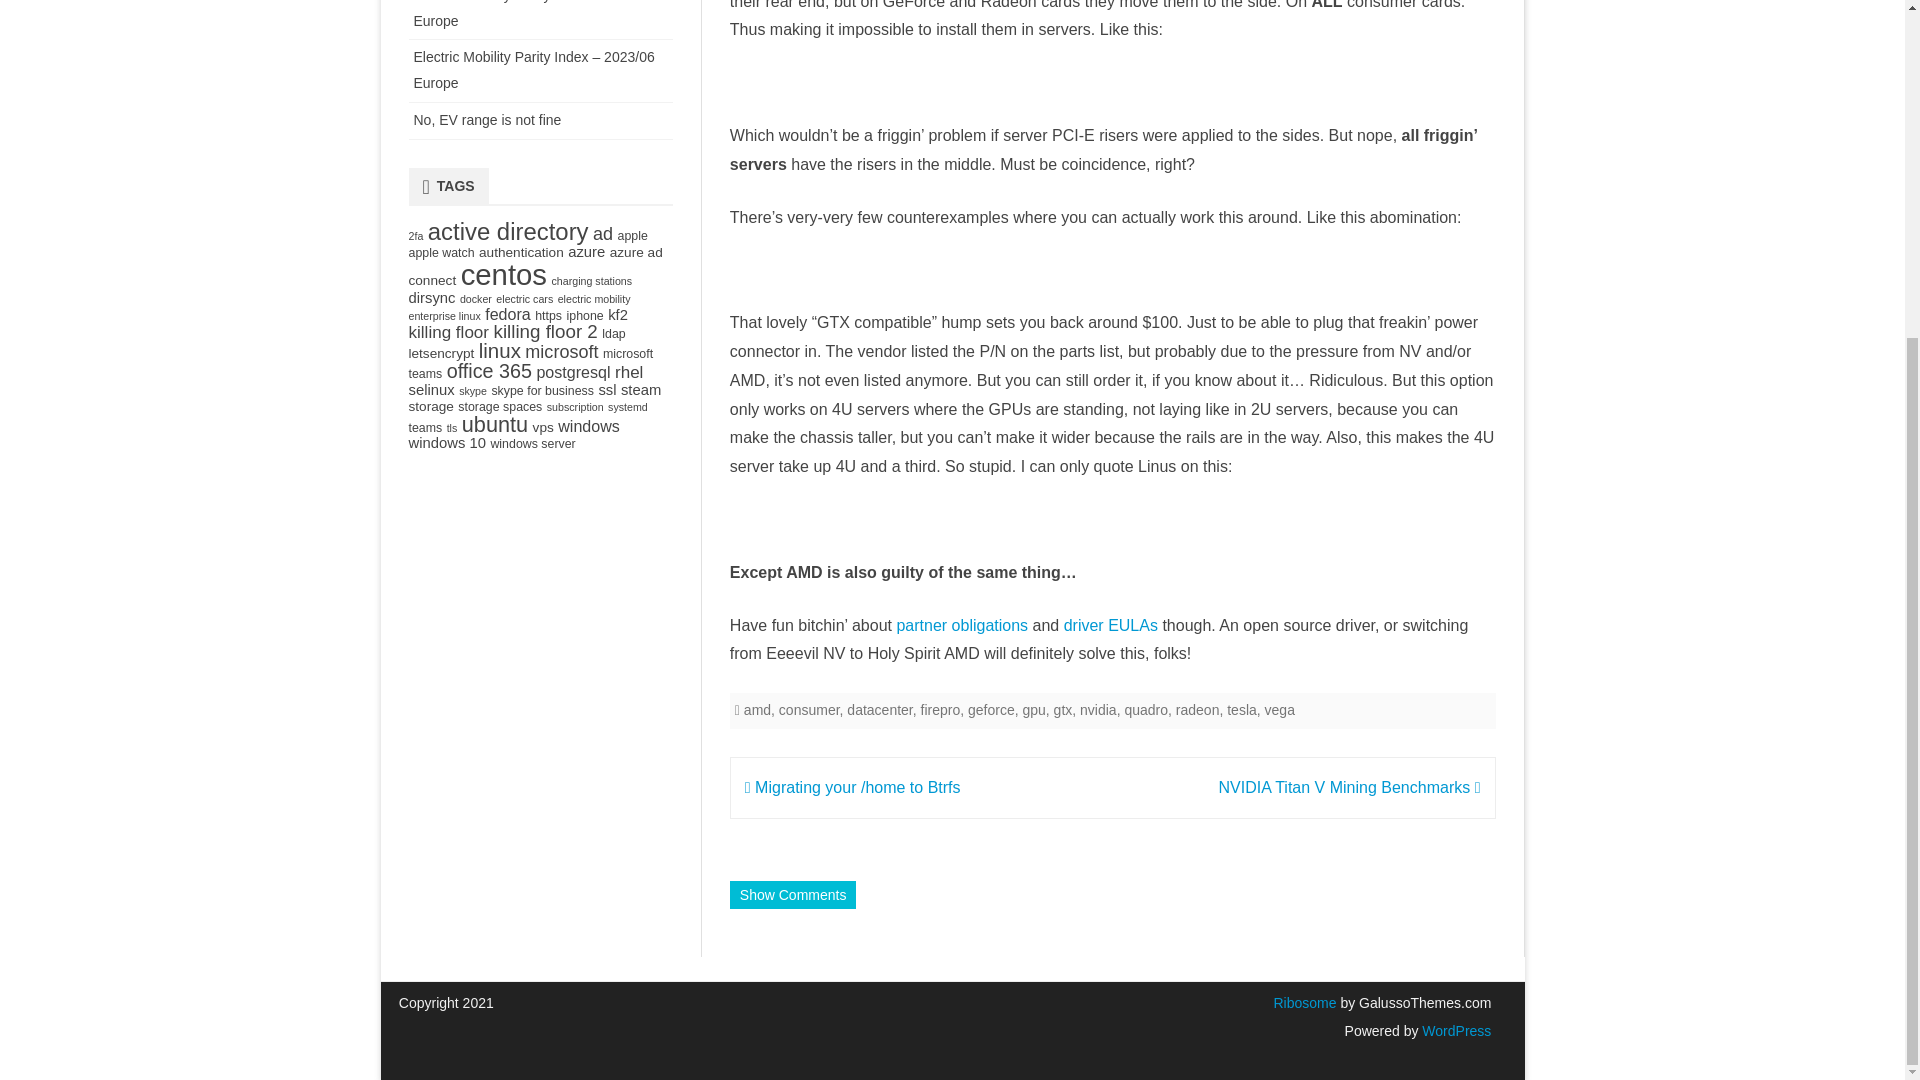  What do you see at coordinates (941, 710) in the screenshot?
I see `firepro` at bounding box center [941, 710].